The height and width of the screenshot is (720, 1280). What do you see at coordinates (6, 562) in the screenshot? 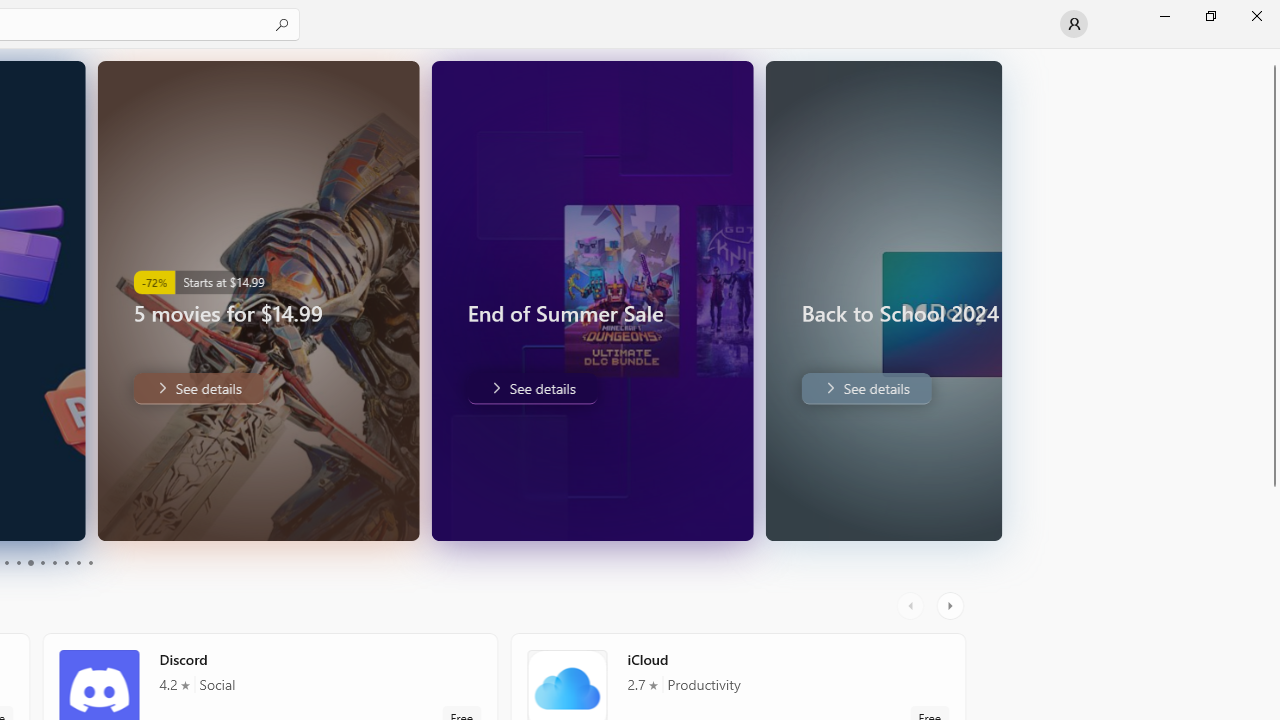
I see `Page 3` at bounding box center [6, 562].